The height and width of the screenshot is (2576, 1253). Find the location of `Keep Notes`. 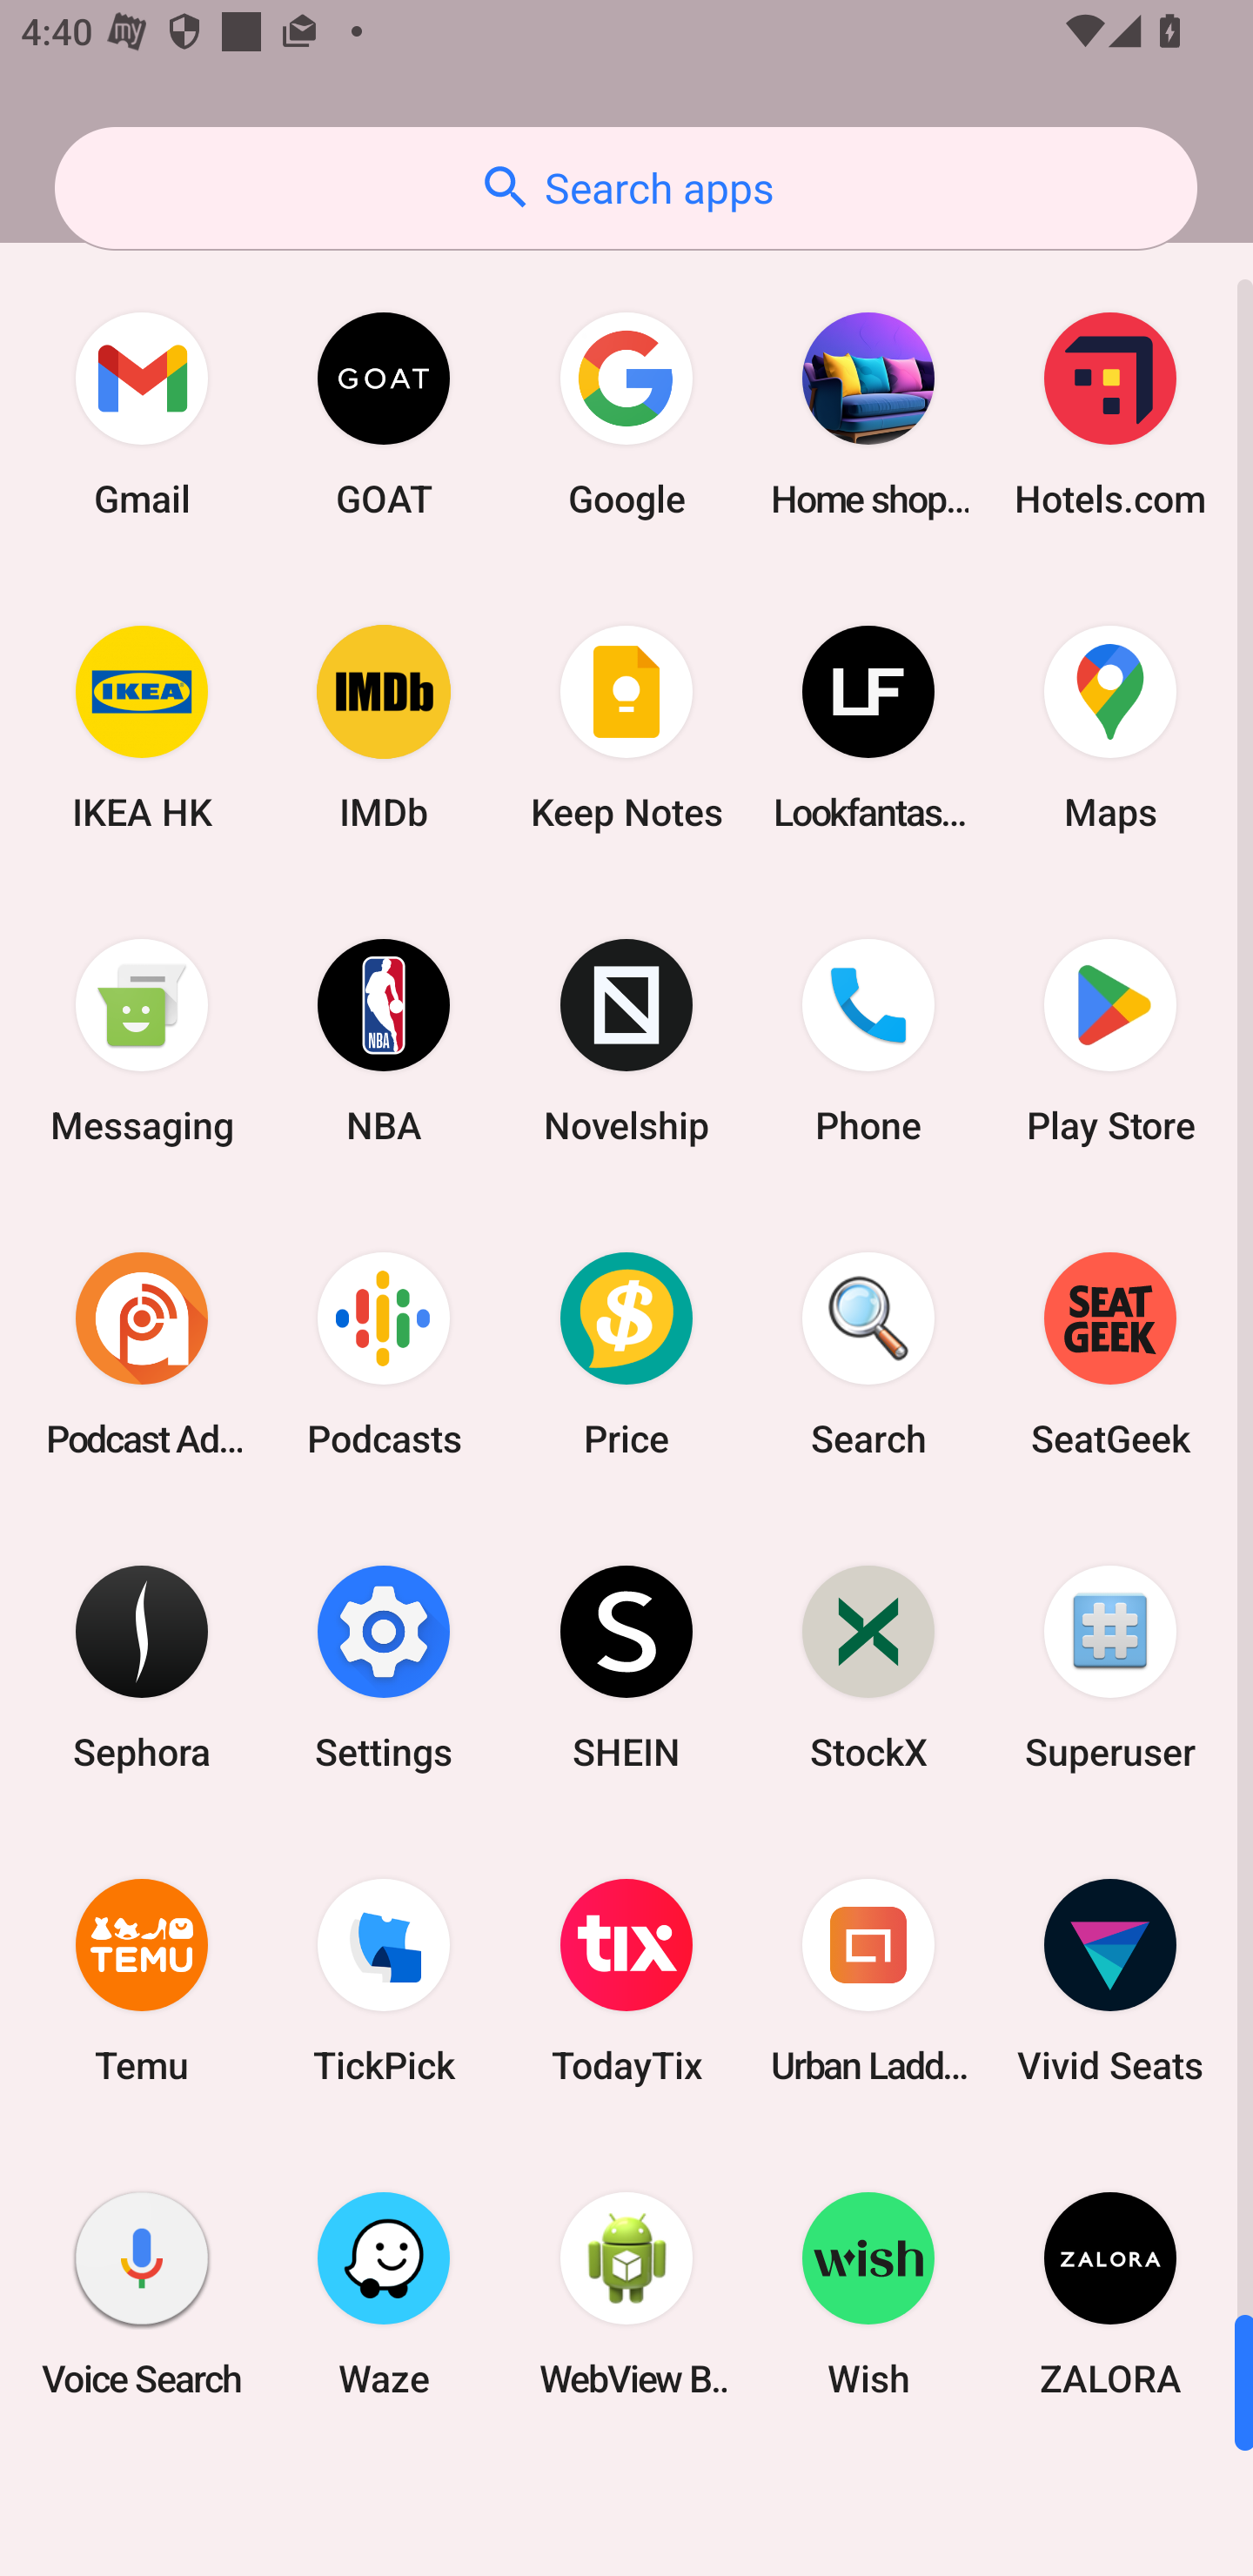

Keep Notes is located at coordinates (626, 728).